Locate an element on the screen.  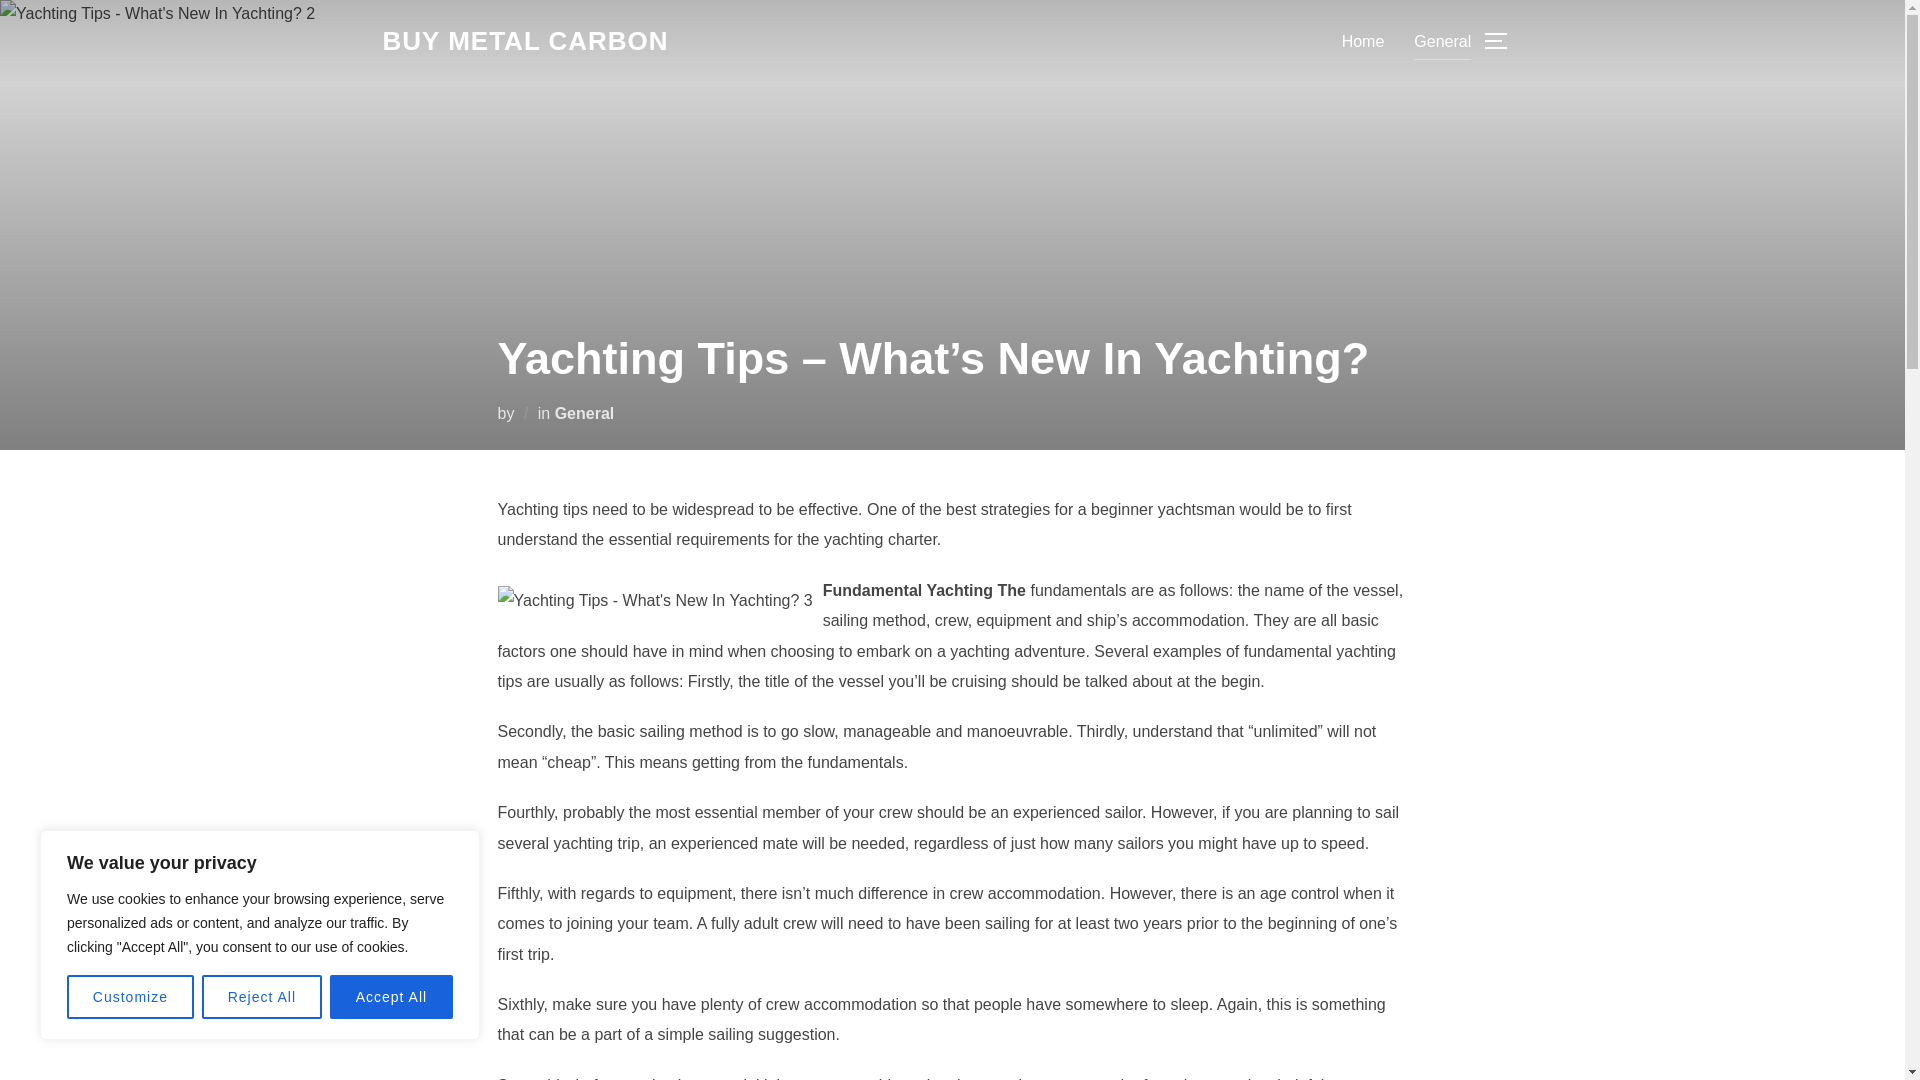
Blog is located at coordinates (525, 41).